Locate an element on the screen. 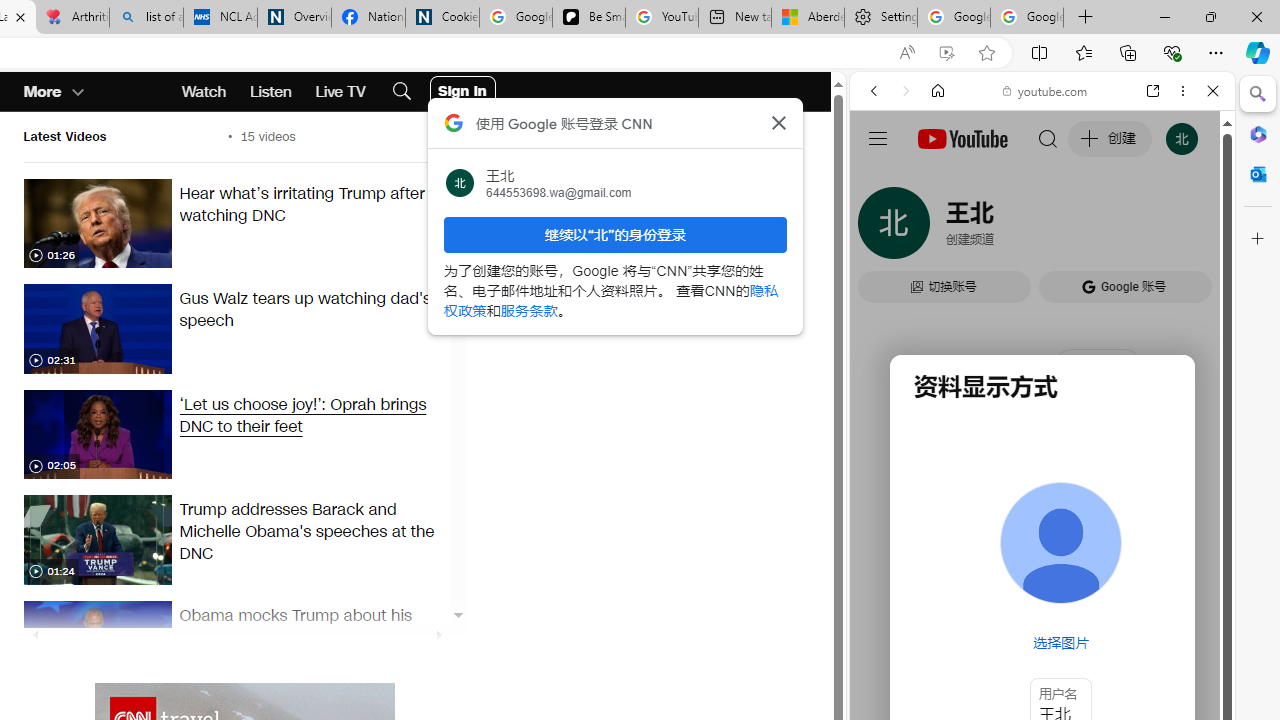  youtube.com is located at coordinates (1046, 90).